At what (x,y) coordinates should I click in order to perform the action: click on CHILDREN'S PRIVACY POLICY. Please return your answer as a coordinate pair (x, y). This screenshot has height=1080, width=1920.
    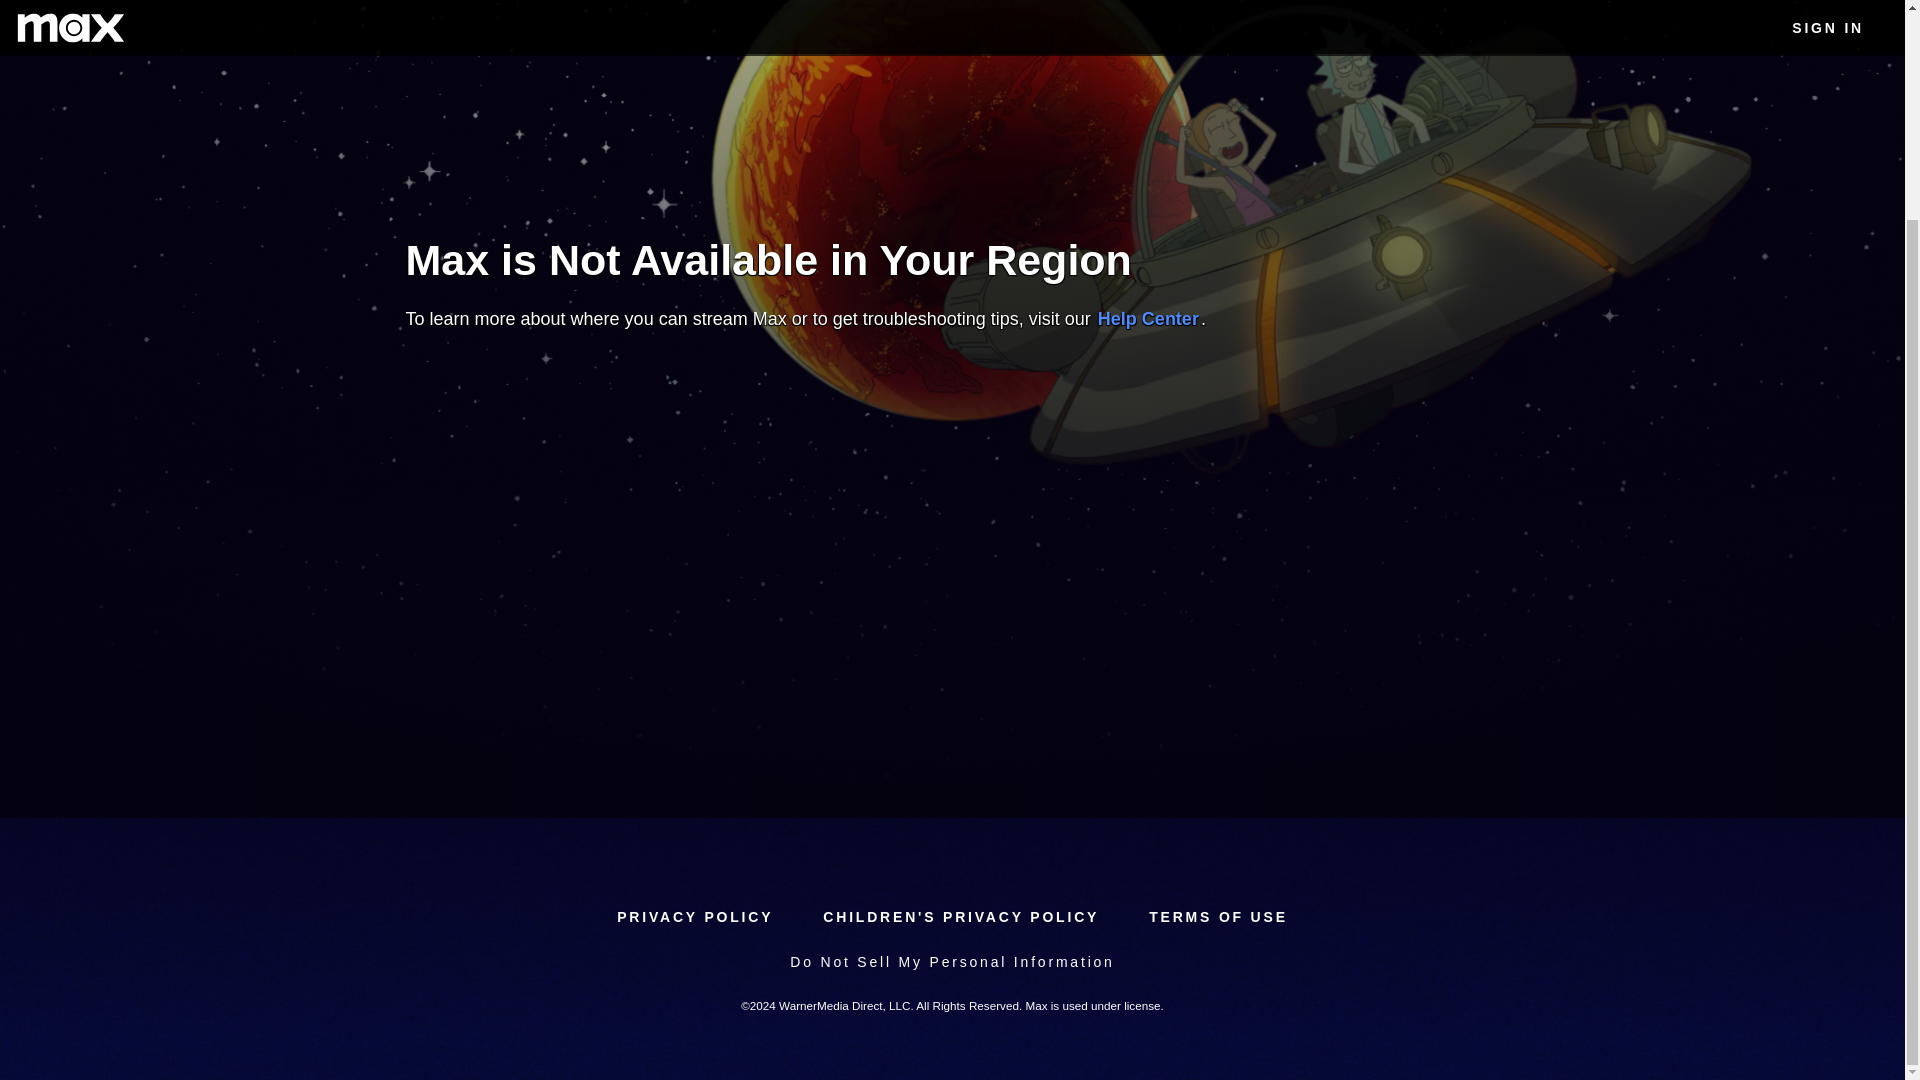
    Looking at the image, I should click on (960, 916).